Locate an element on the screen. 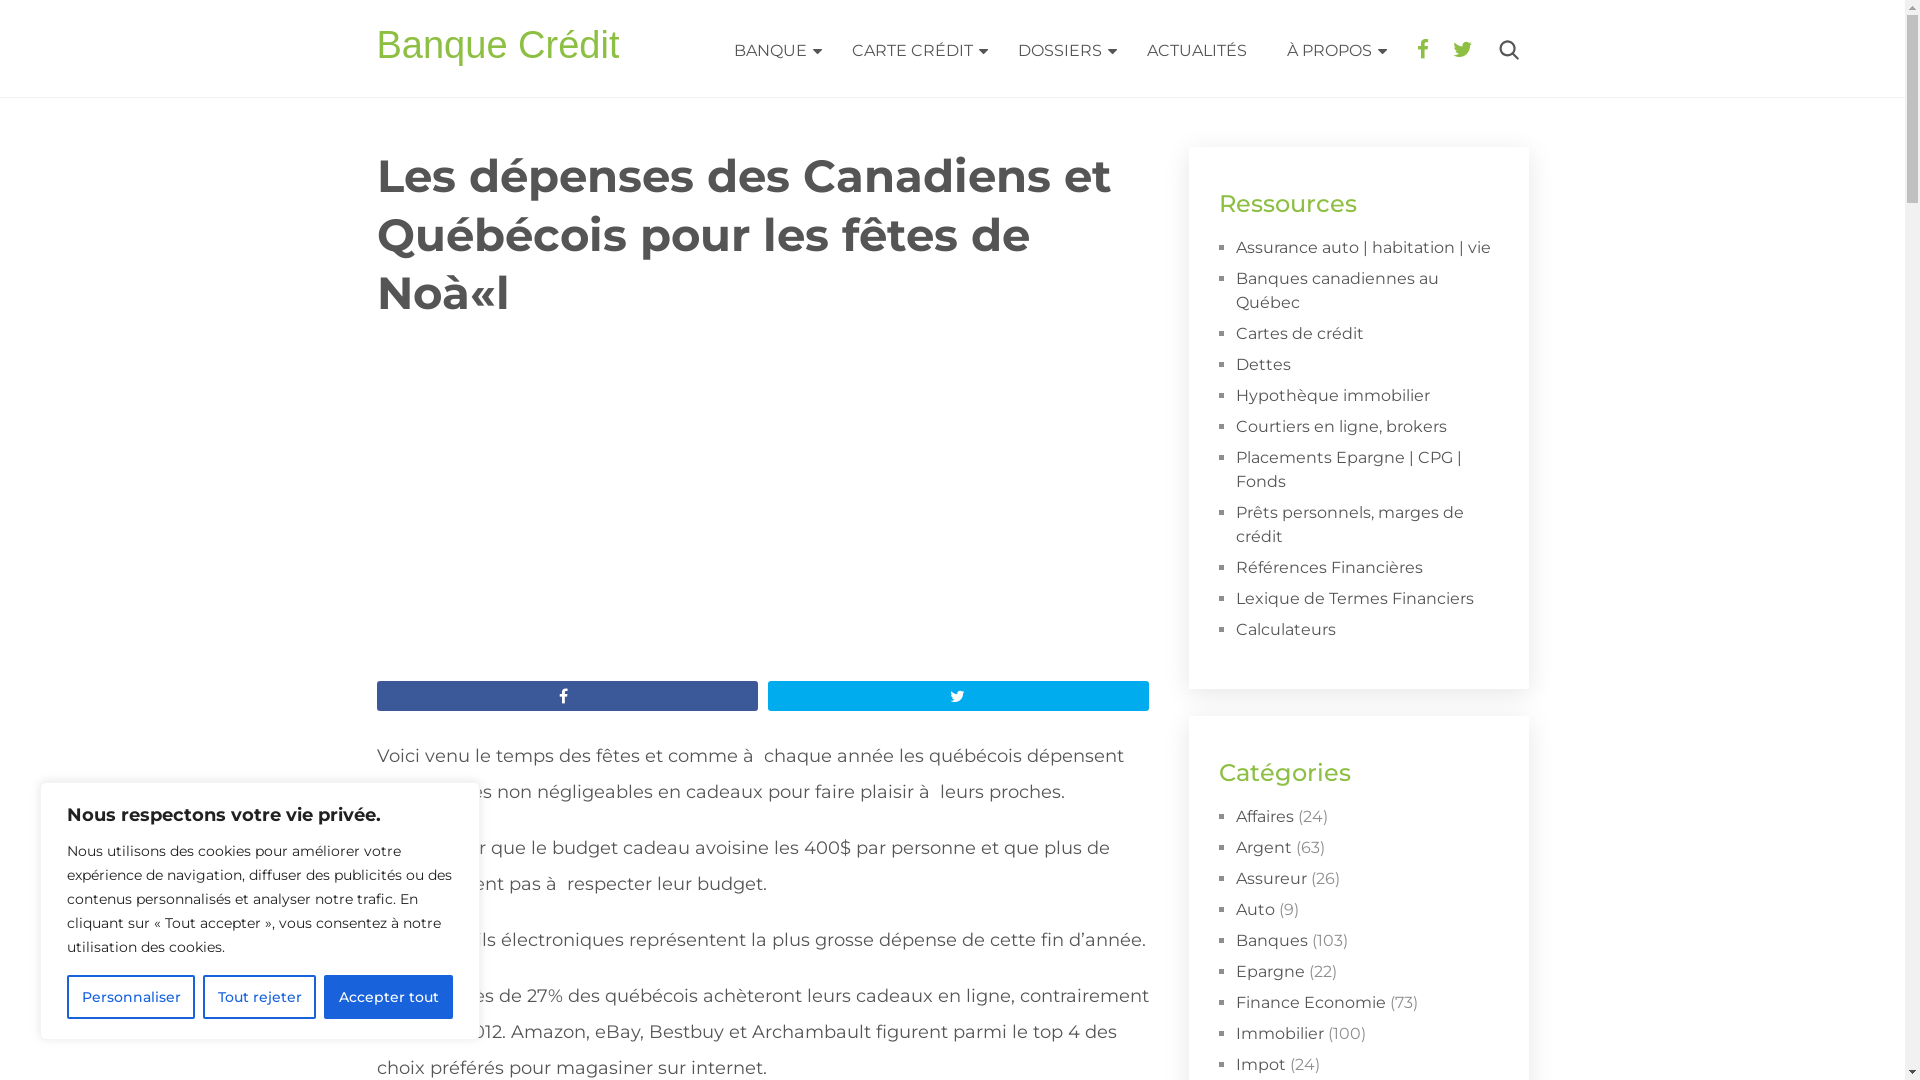 The width and height of the screenshot is (1920, 1080). Courtiers en ligne, brokers is located at coordinates (1342, 426).